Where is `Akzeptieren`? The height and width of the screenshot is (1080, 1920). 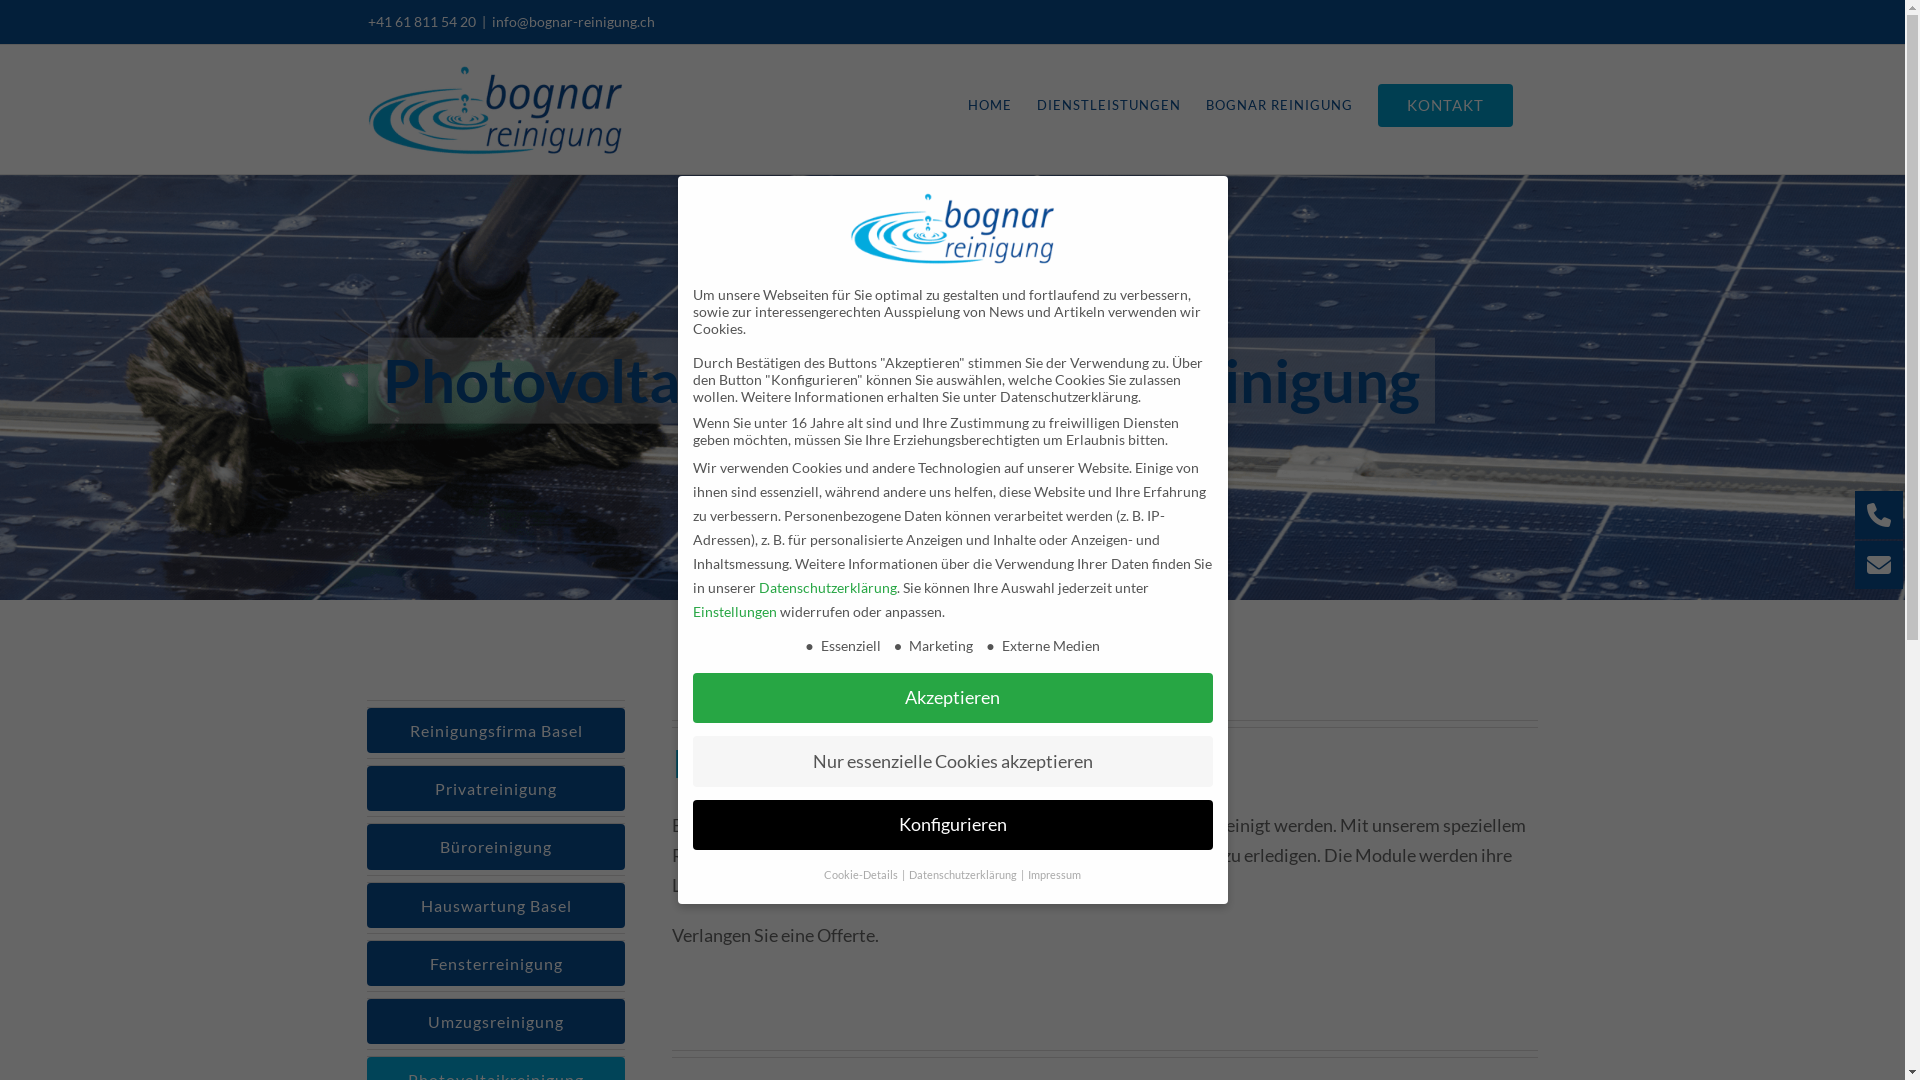
Akzeptieren is located at coordinates (952, 698).